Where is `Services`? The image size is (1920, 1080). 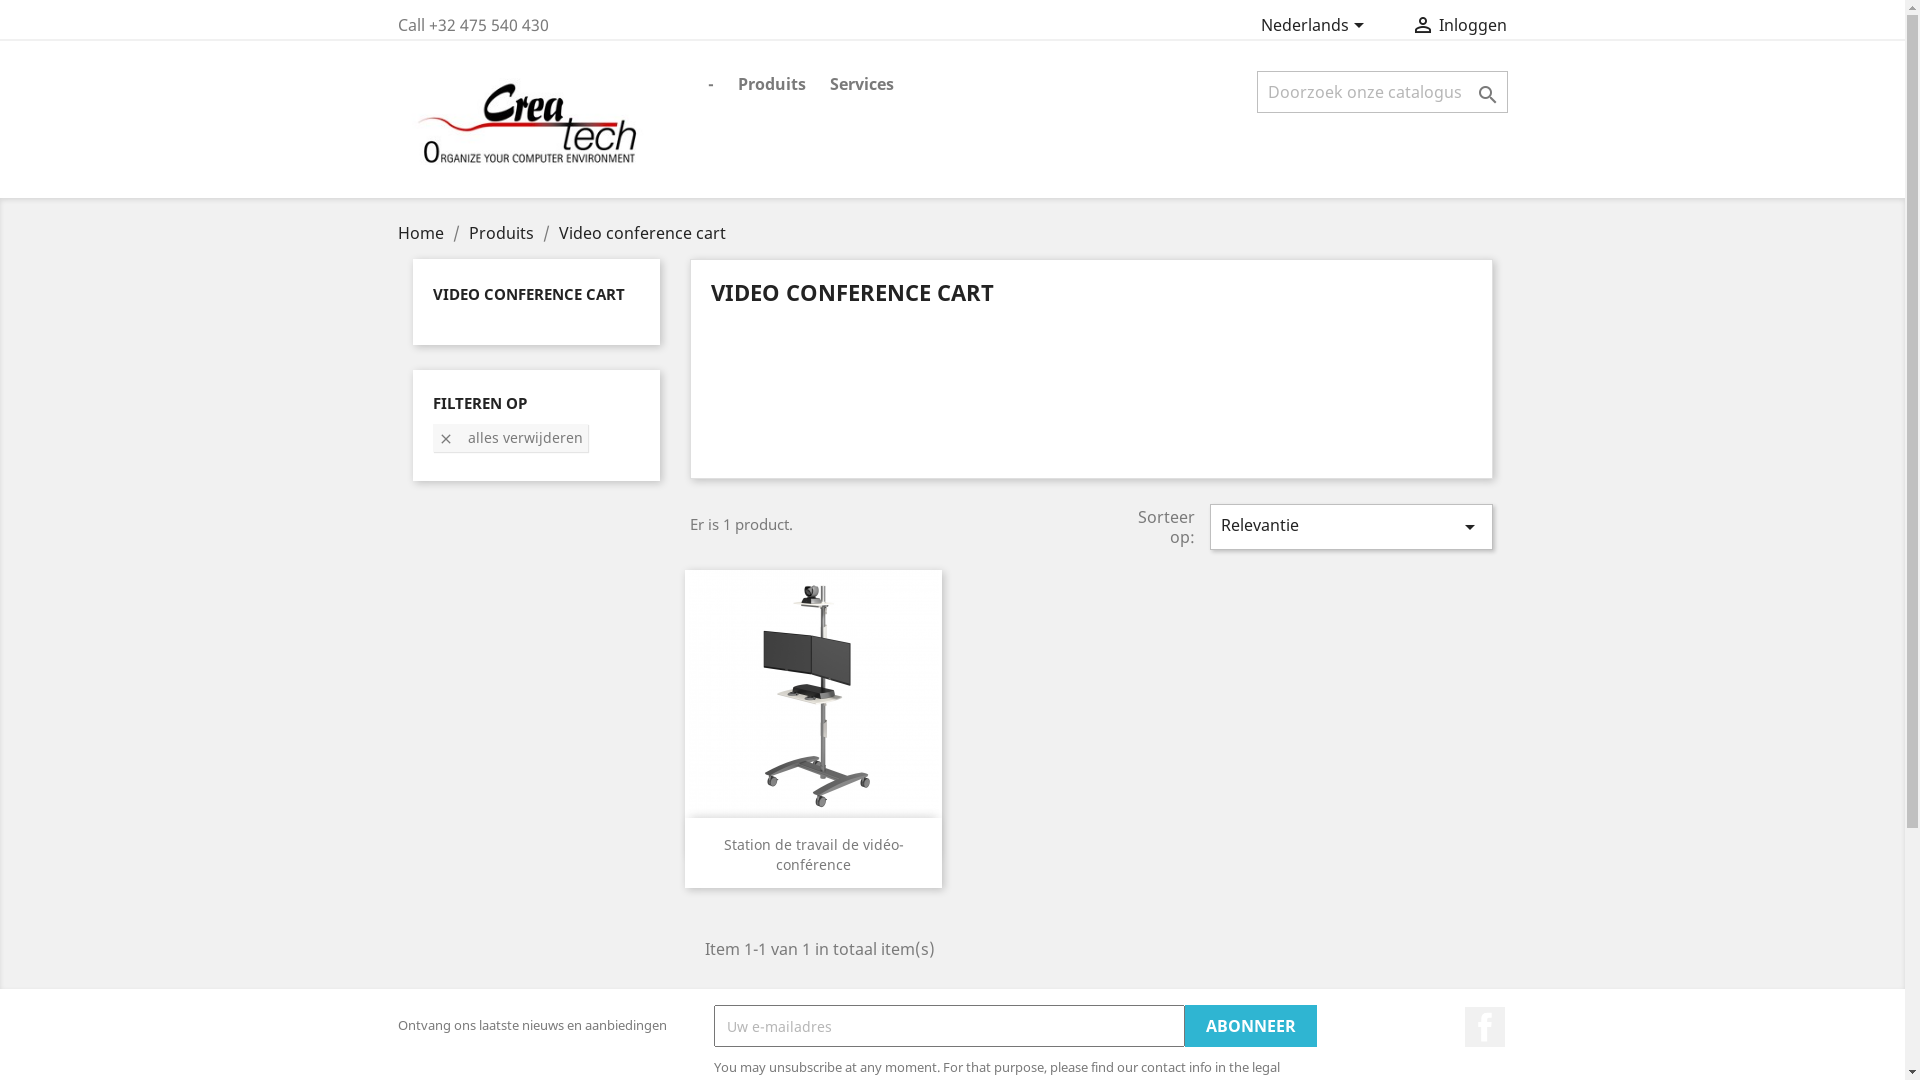 Services is located at coordinates (862, 86).